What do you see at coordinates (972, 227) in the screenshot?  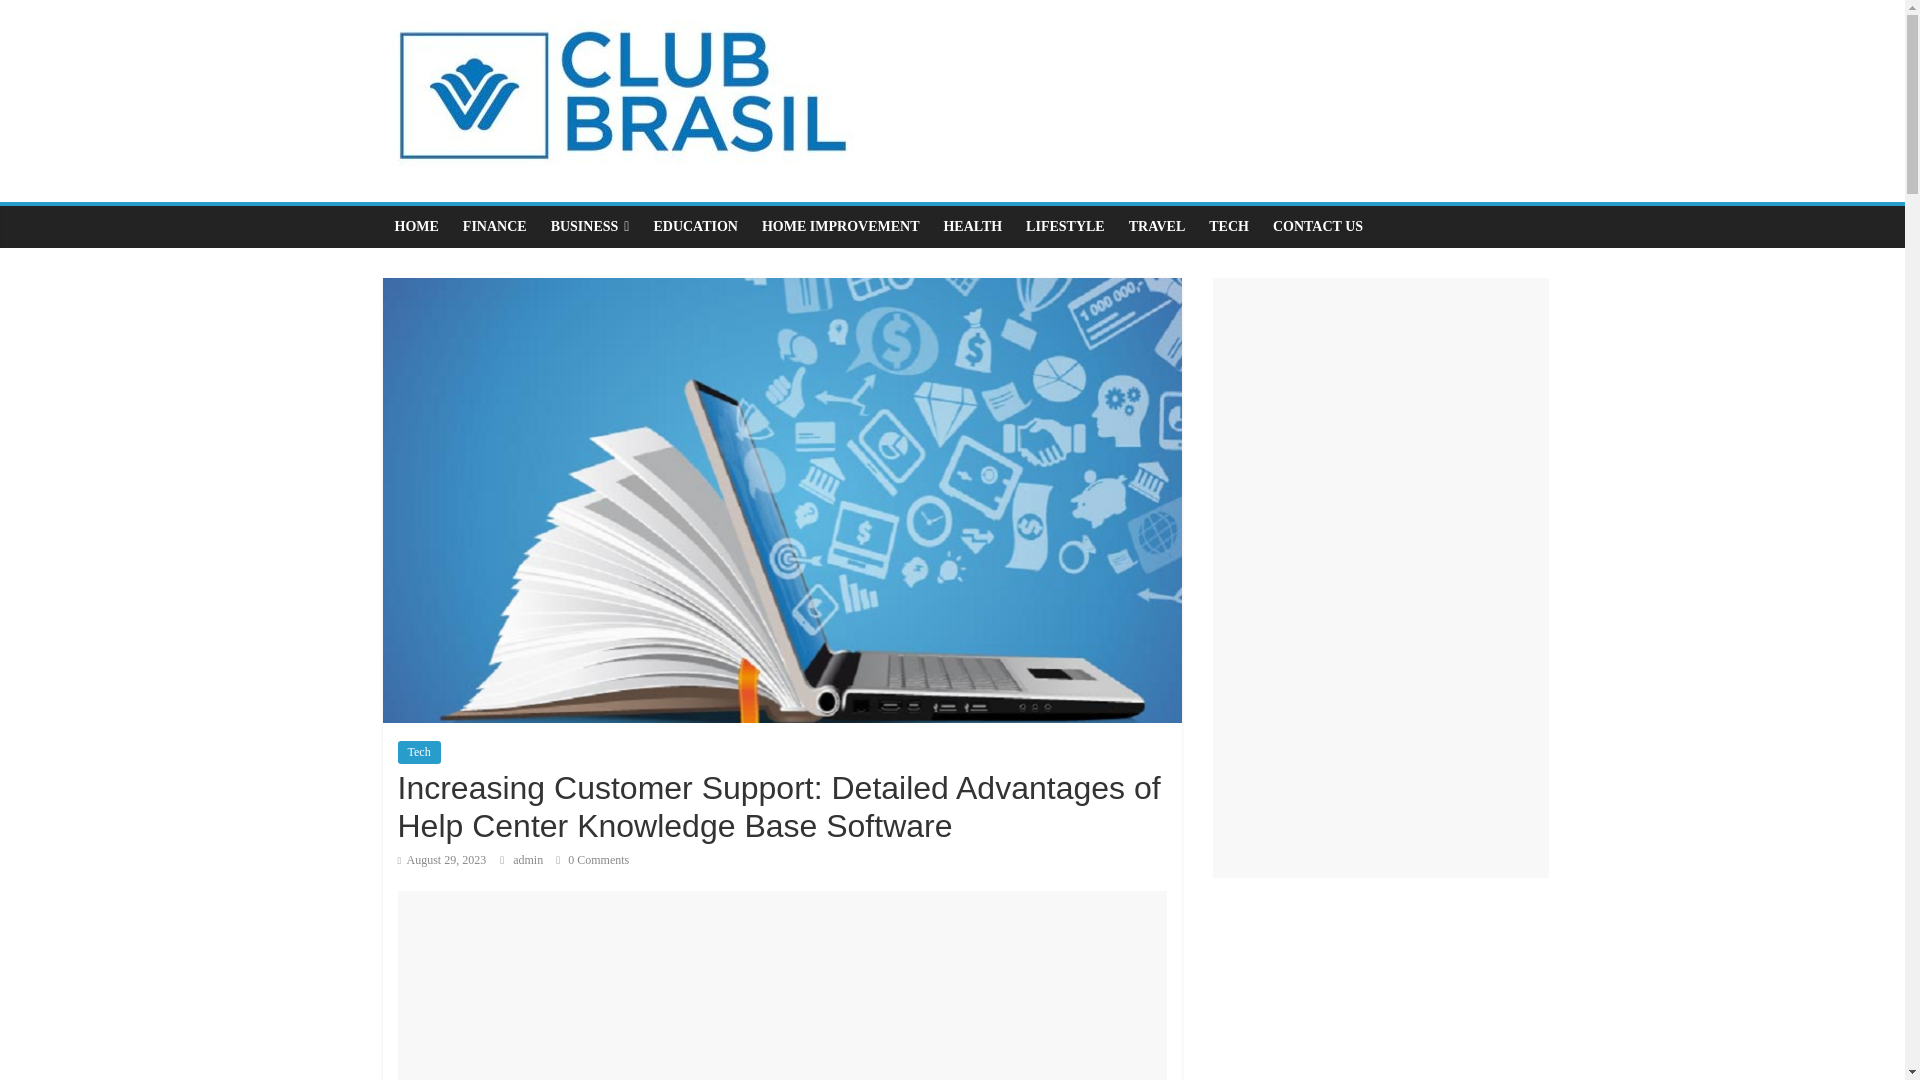 I see `HEALTH` at bounding box center [972, 227].